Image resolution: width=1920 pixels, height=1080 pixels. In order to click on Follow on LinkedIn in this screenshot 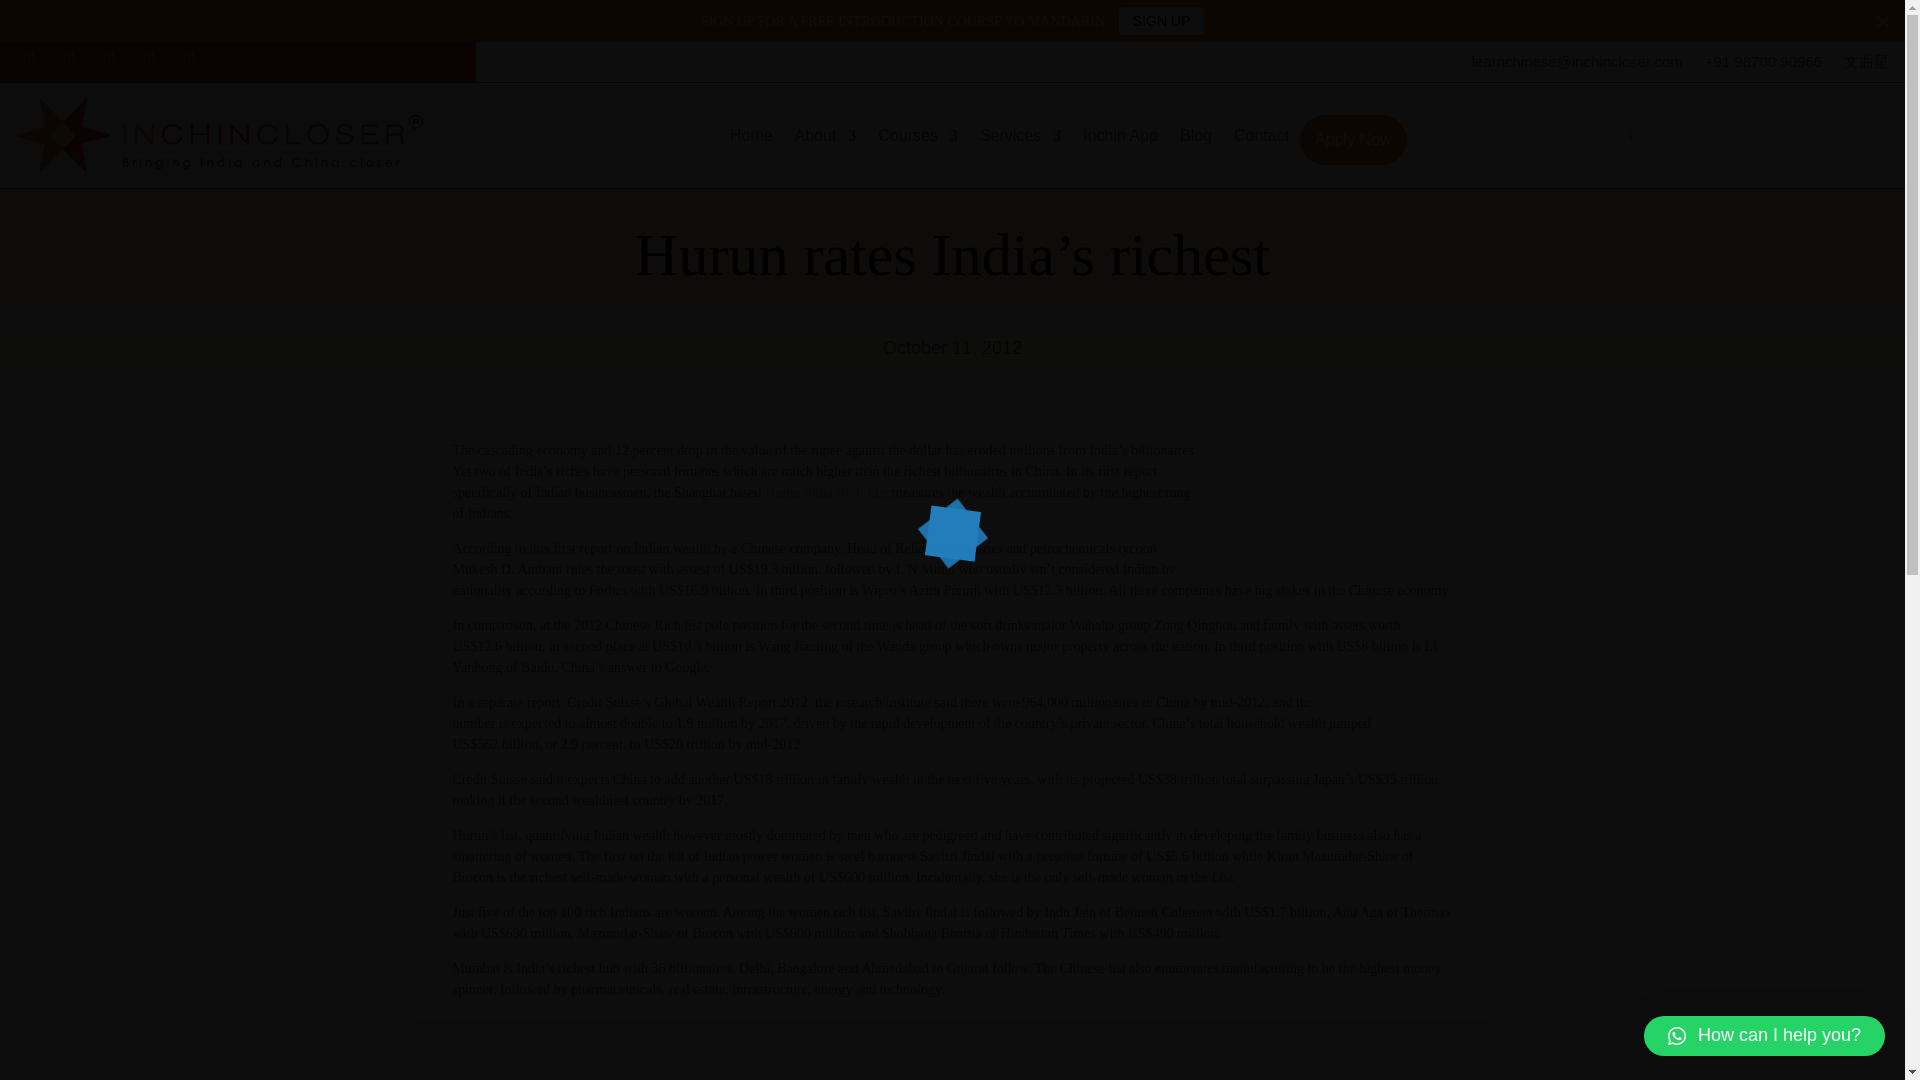, I will do `click(152, 58)`.